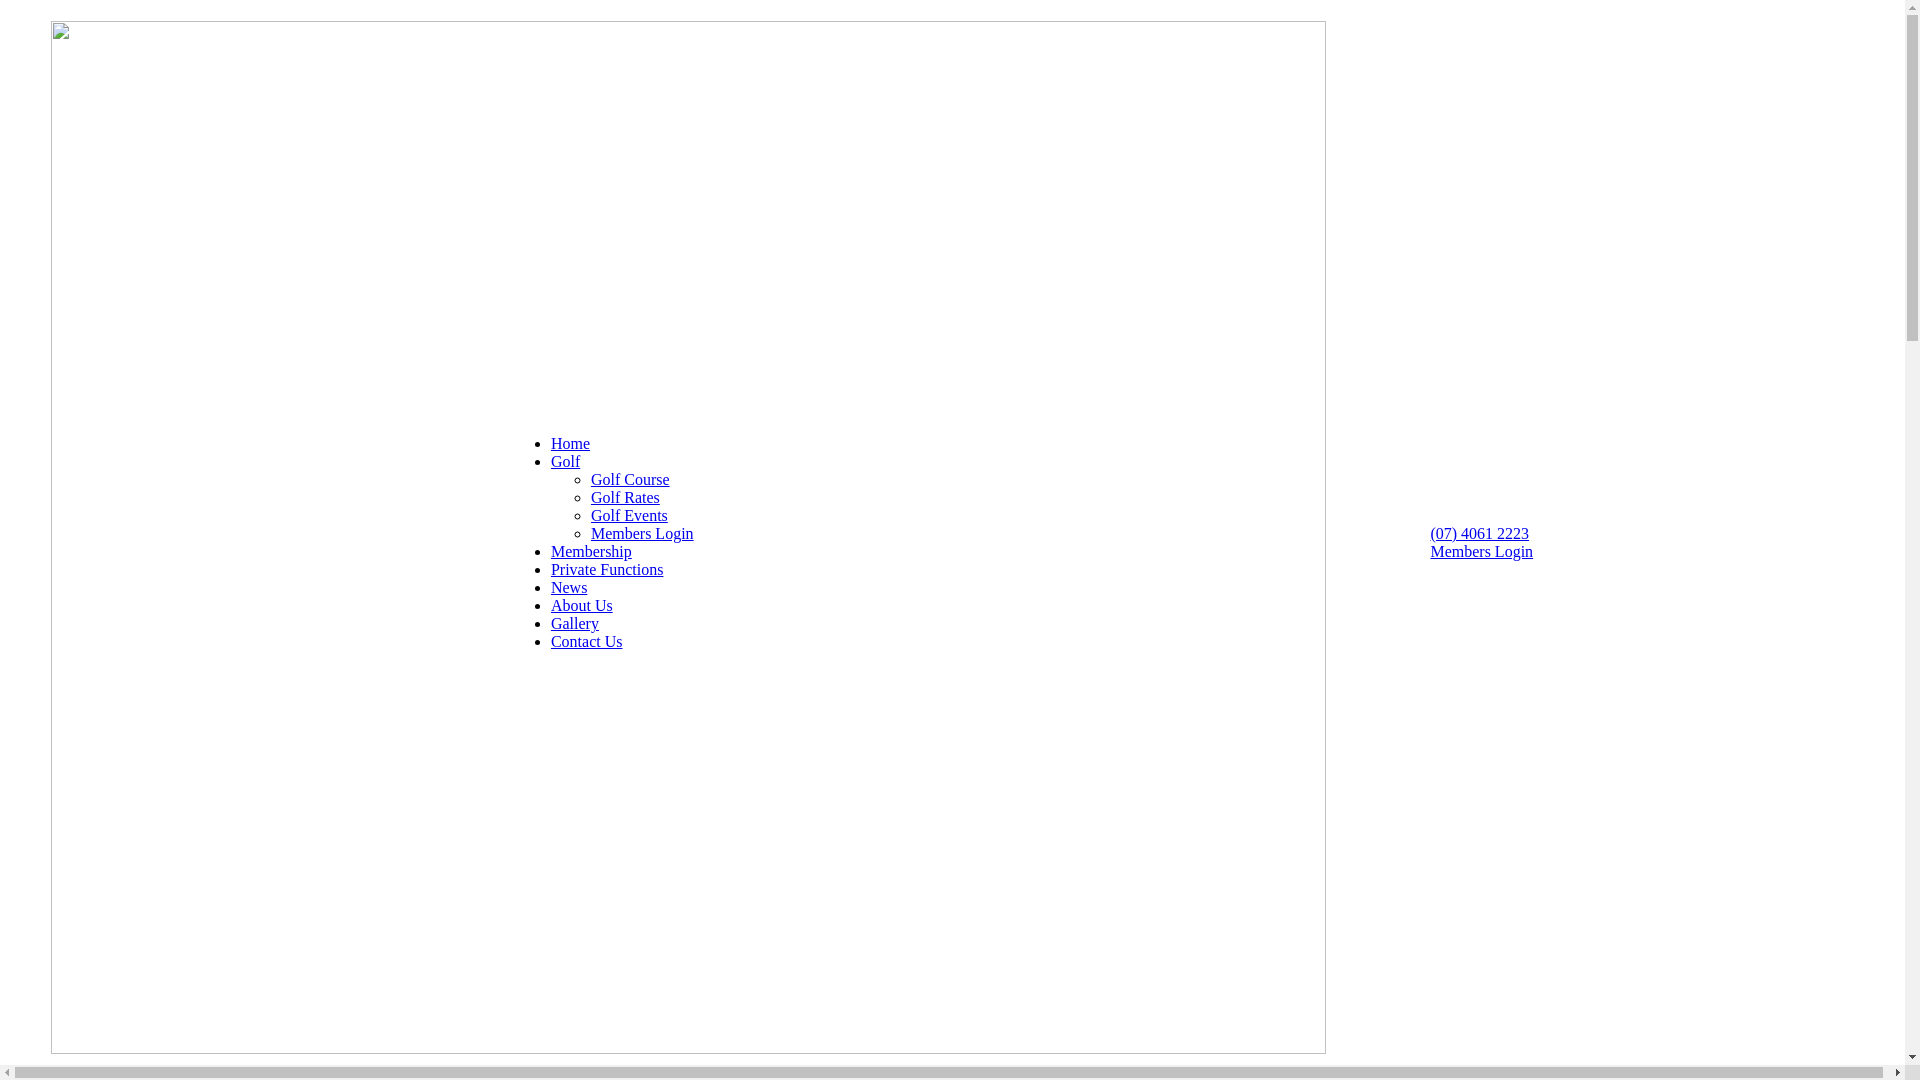  What do you see at coordinates (630, 480) in the screenshot?
I see `Golf Course` at bounding box center [630, 480].